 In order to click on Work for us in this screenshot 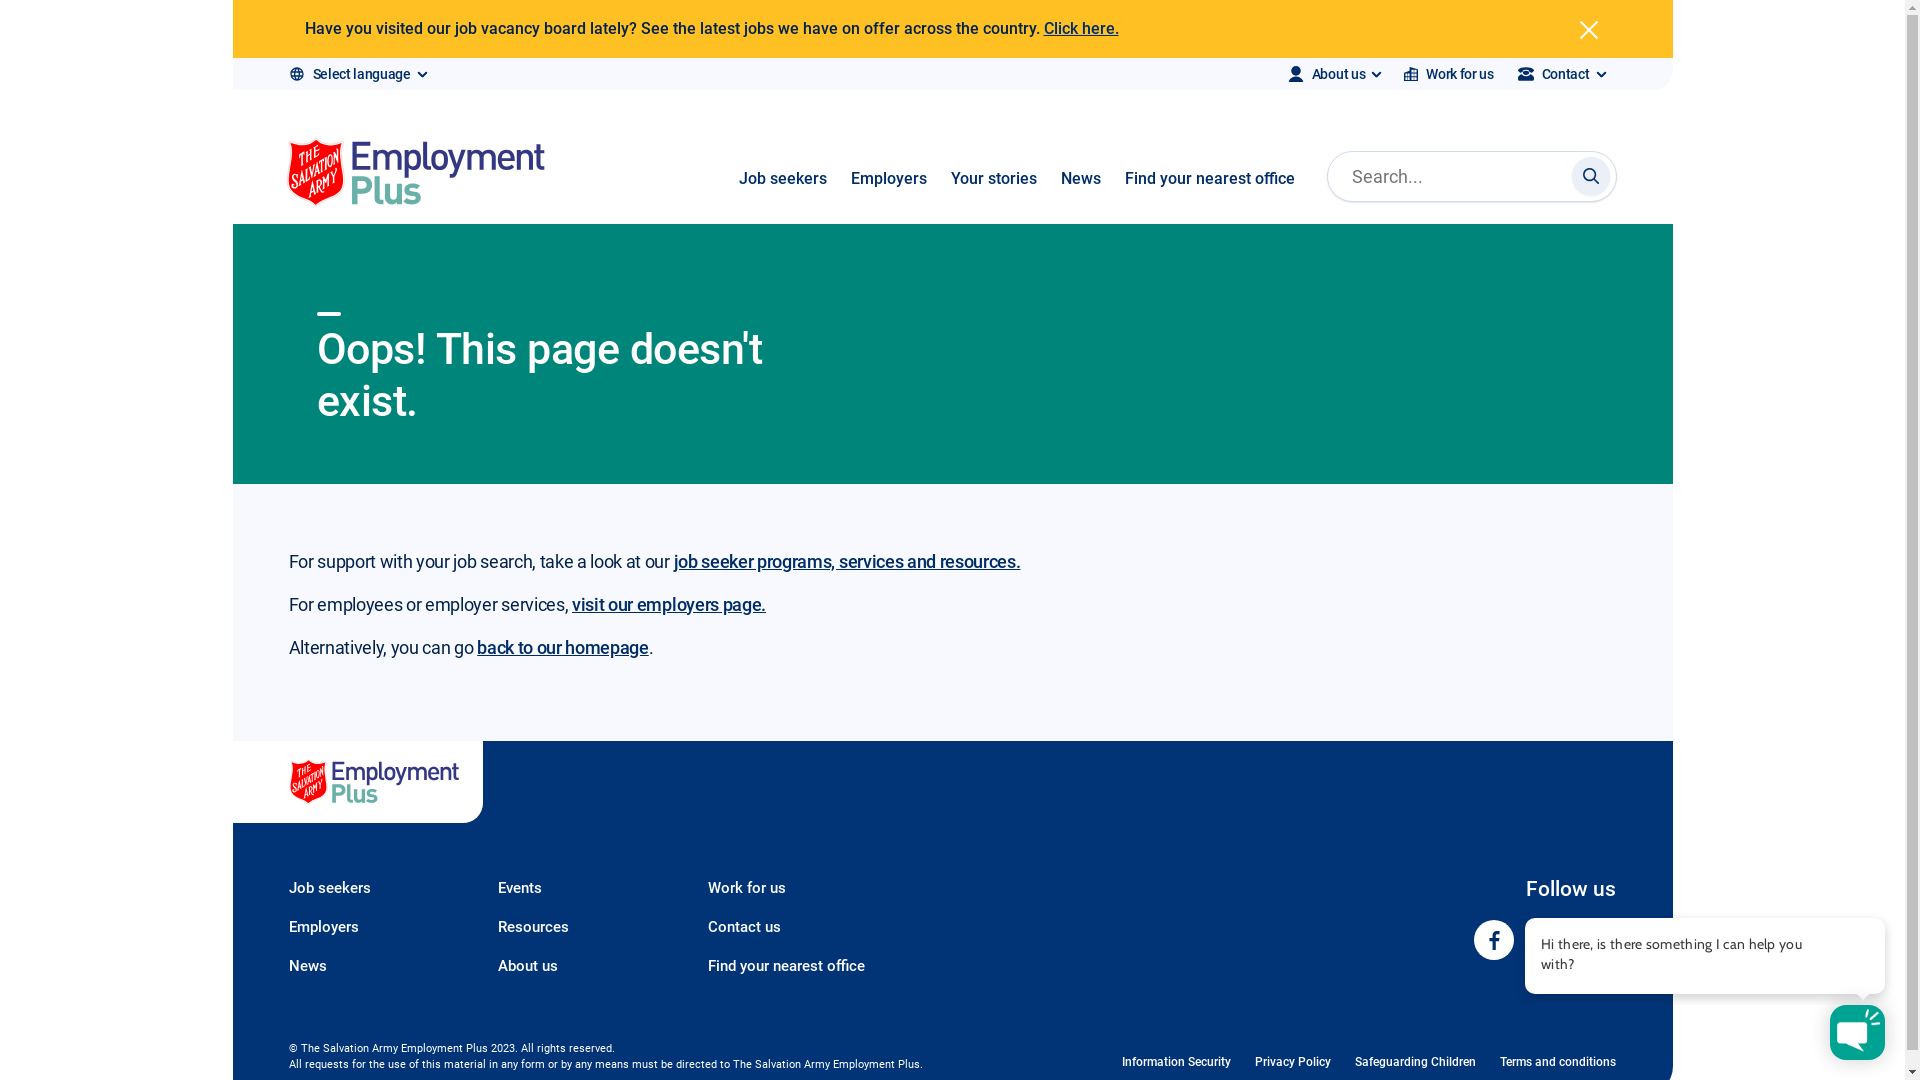, I will do `click(797, 888)`.